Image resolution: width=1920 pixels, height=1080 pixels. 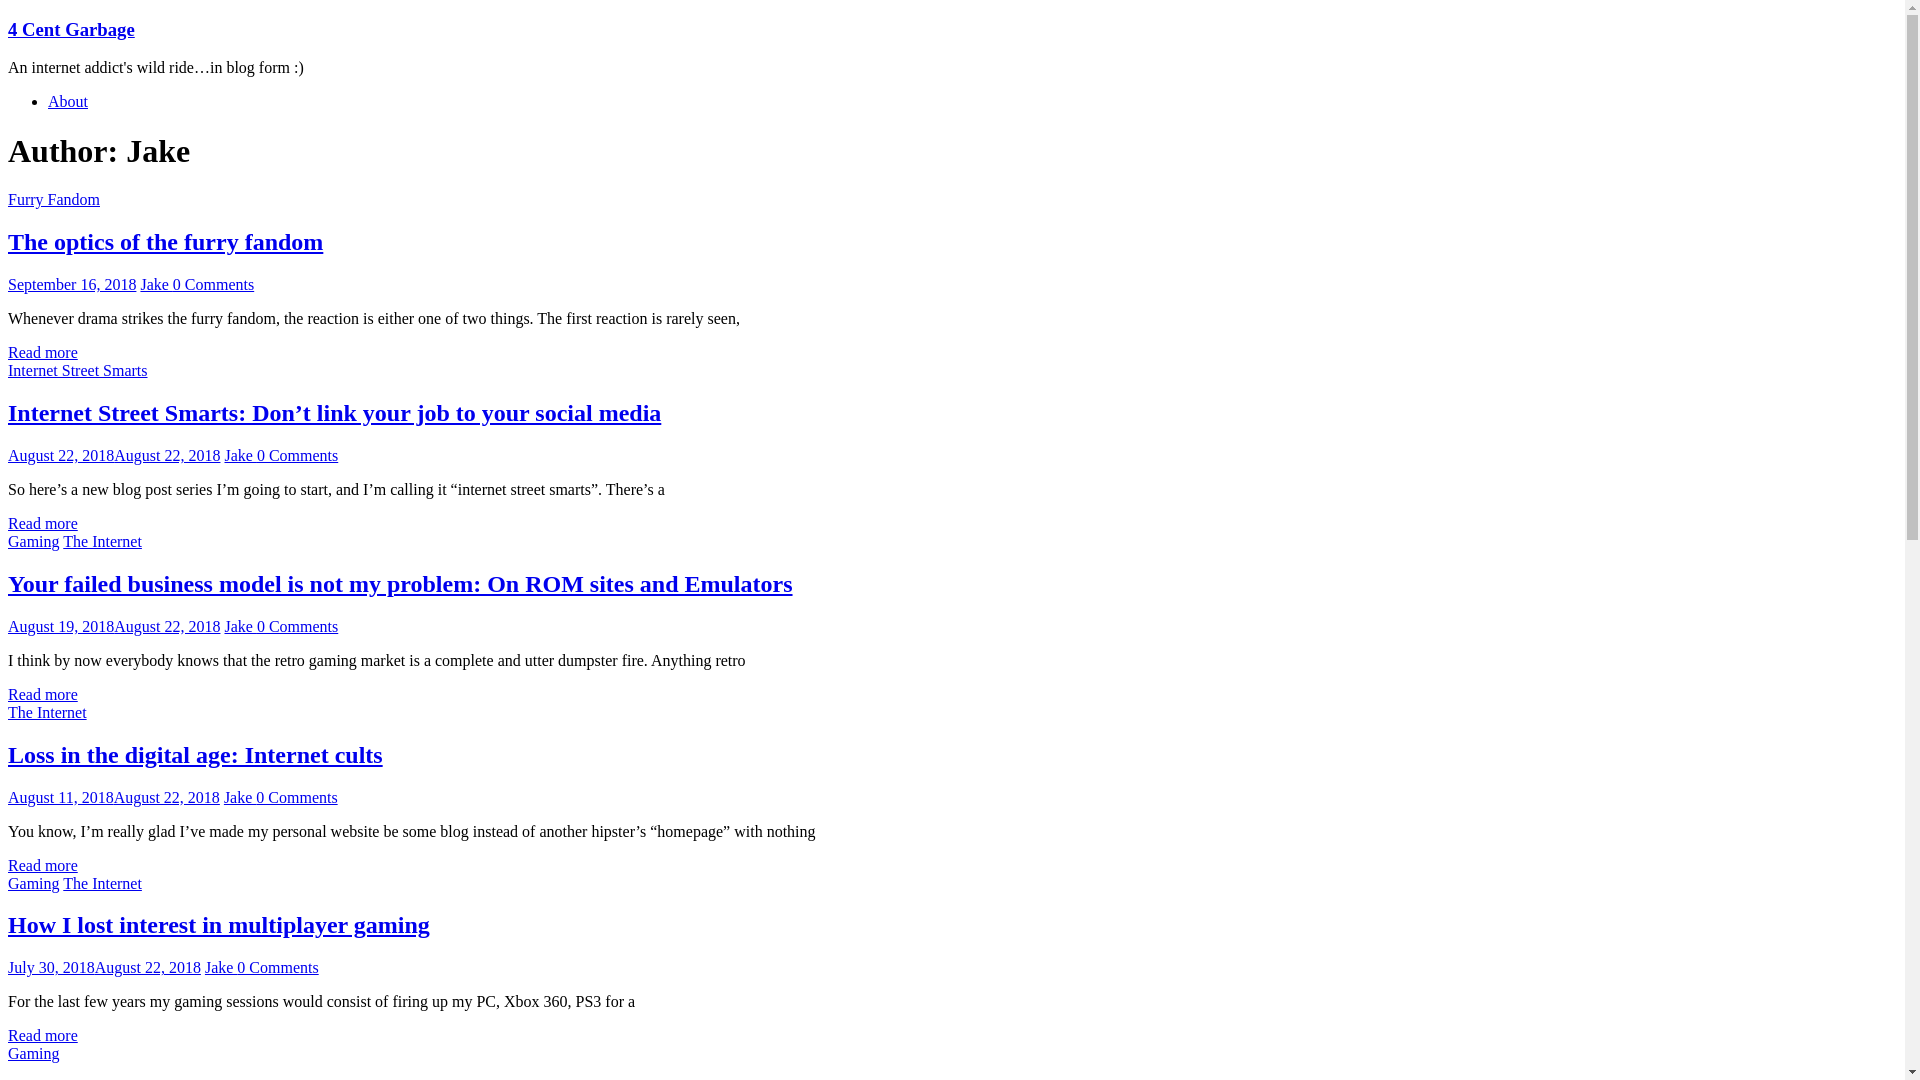 I want to click on Skip to content, so click(x=8, y=18).